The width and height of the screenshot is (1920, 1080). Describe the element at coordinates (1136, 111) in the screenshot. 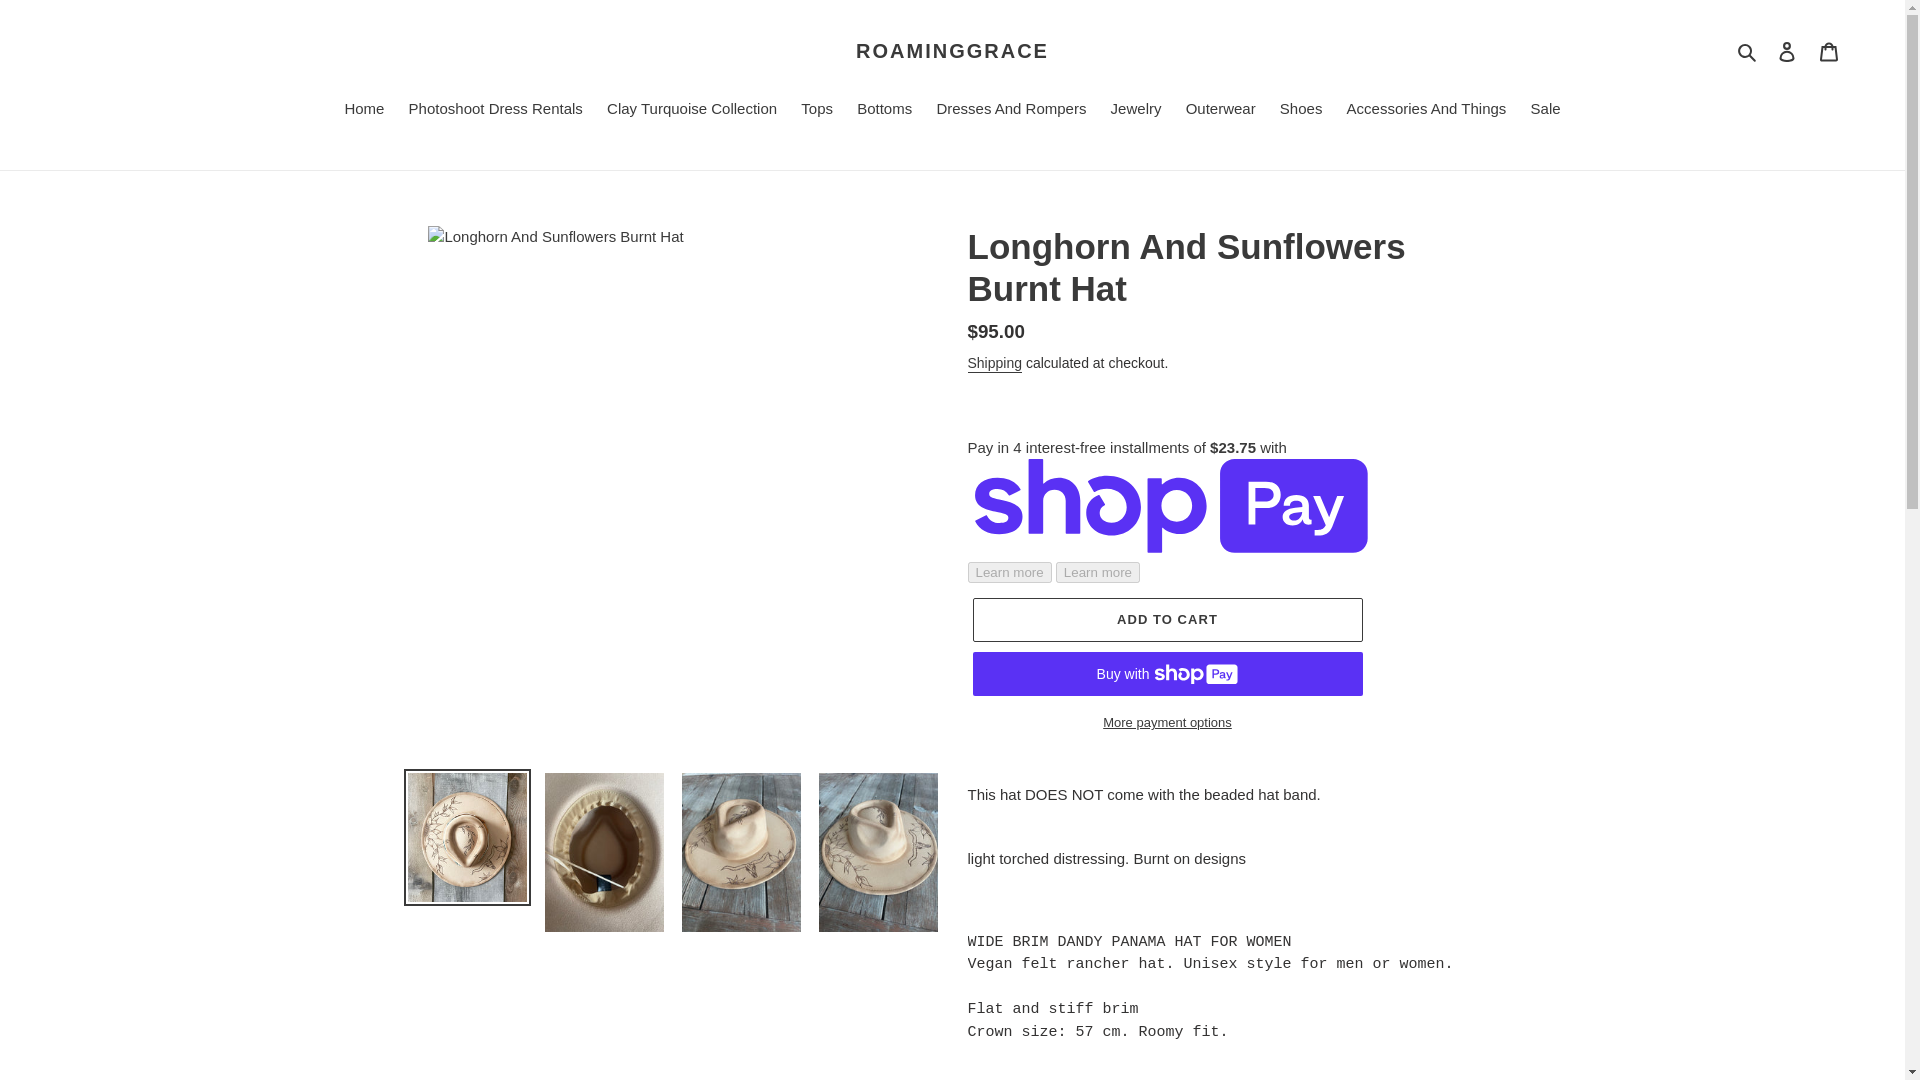

I see `Jewelry` at that location.